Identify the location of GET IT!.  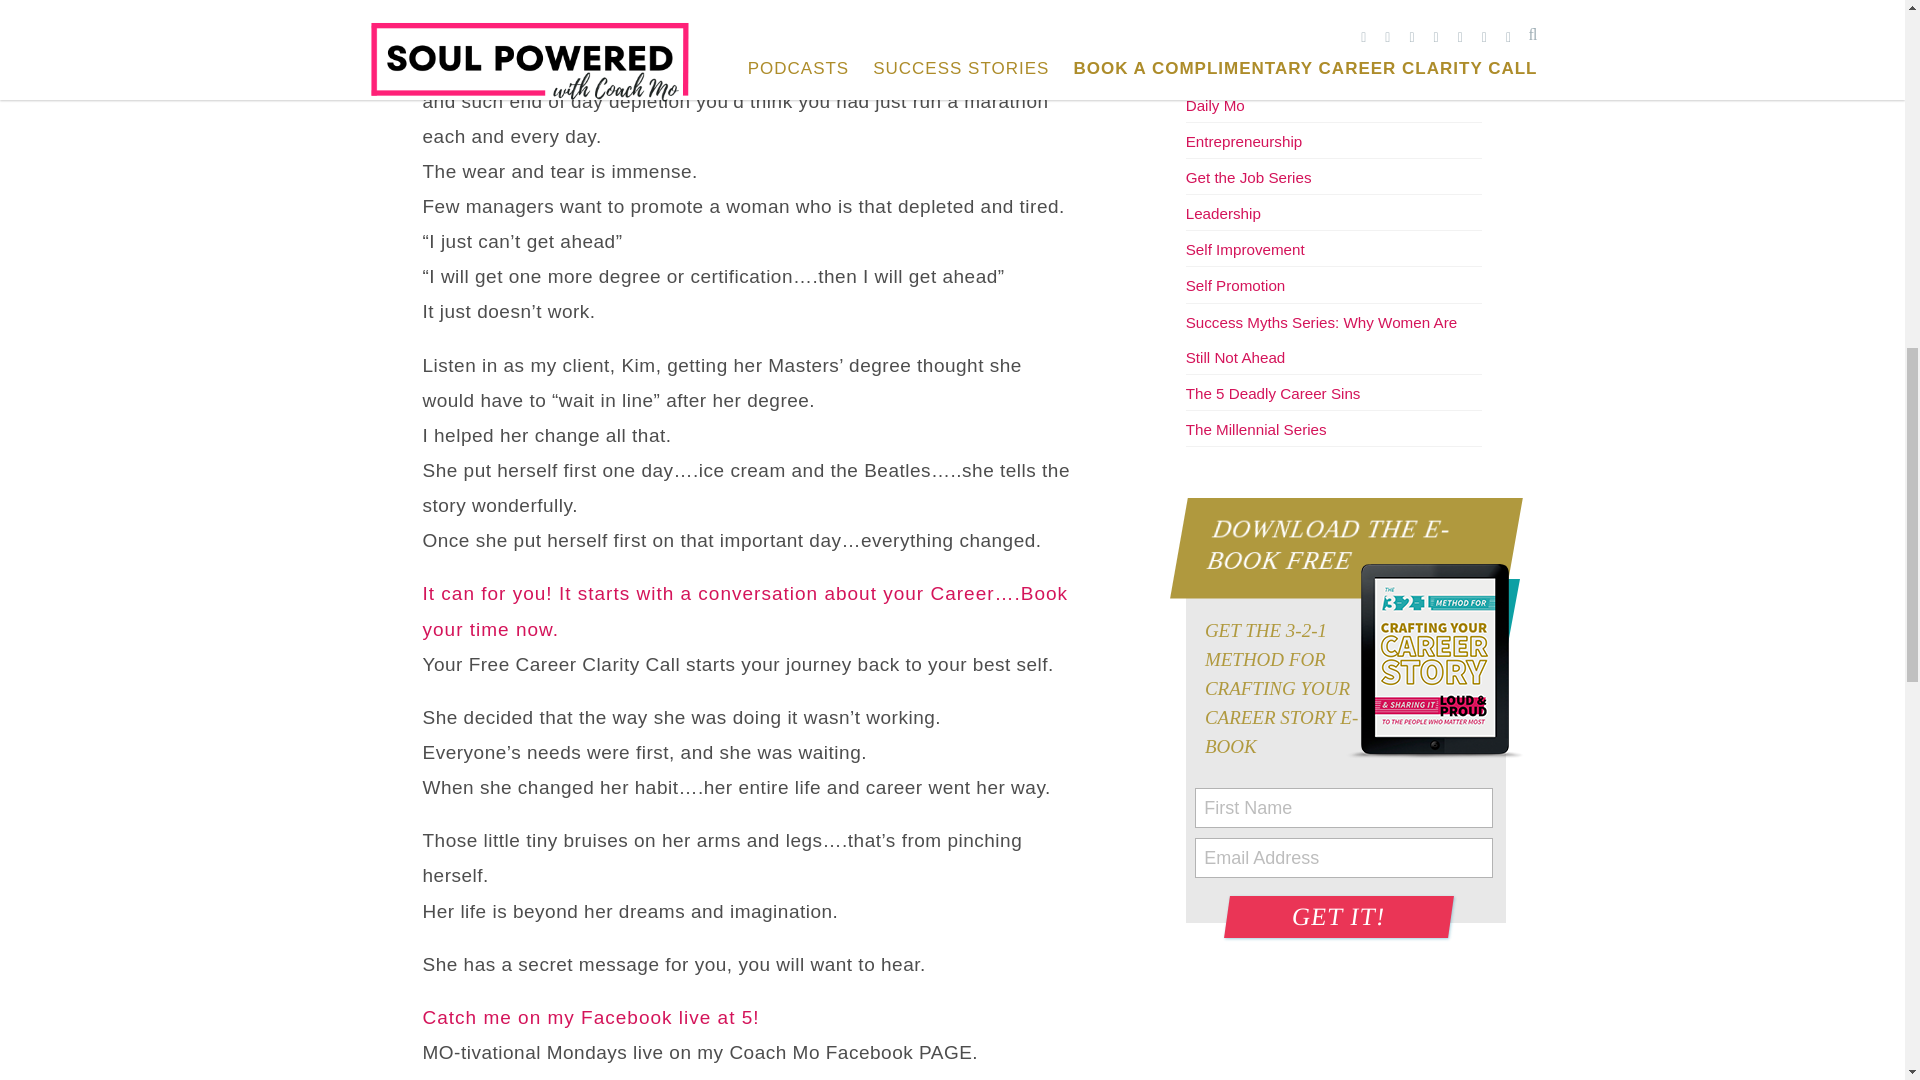
(1336, 917).